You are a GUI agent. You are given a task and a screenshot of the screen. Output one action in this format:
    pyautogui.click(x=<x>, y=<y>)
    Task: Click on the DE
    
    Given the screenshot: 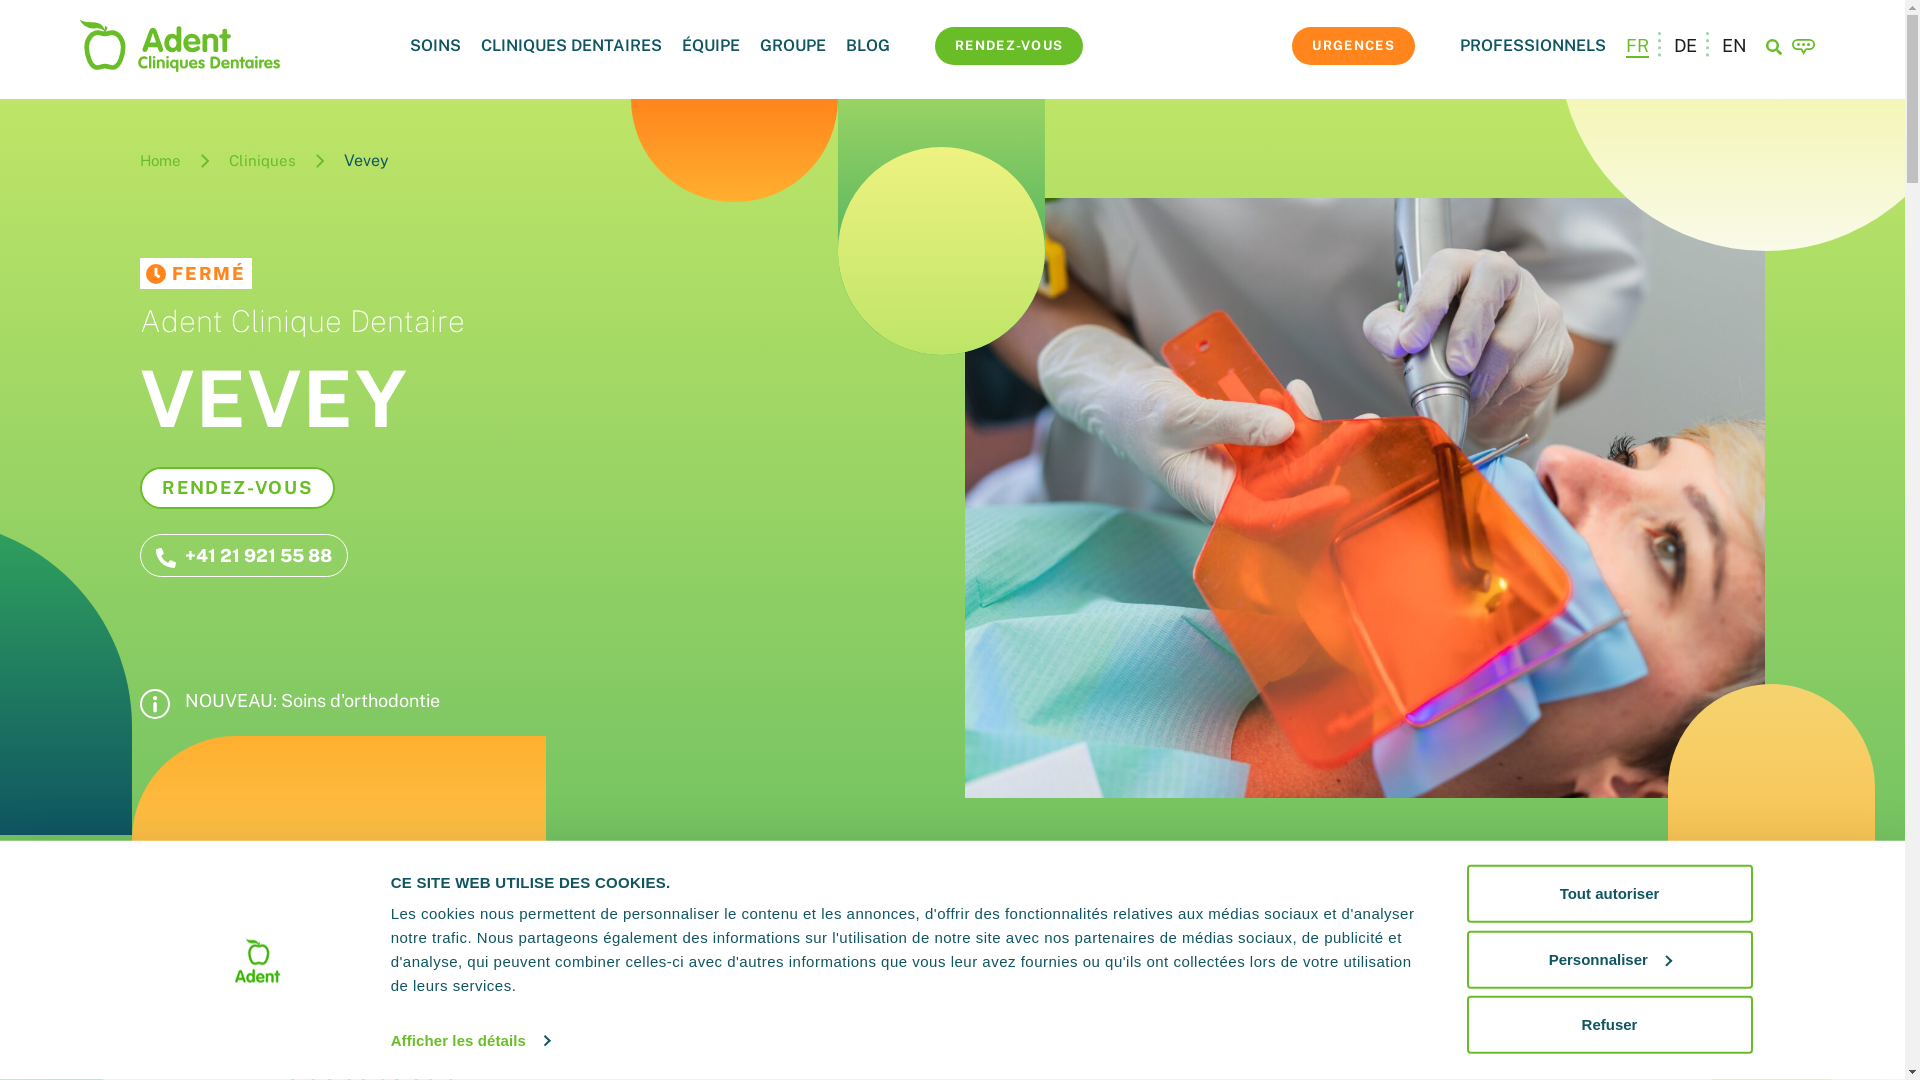 What is the action you would take?
    pyautogui.click(x=1686, y=44)
    